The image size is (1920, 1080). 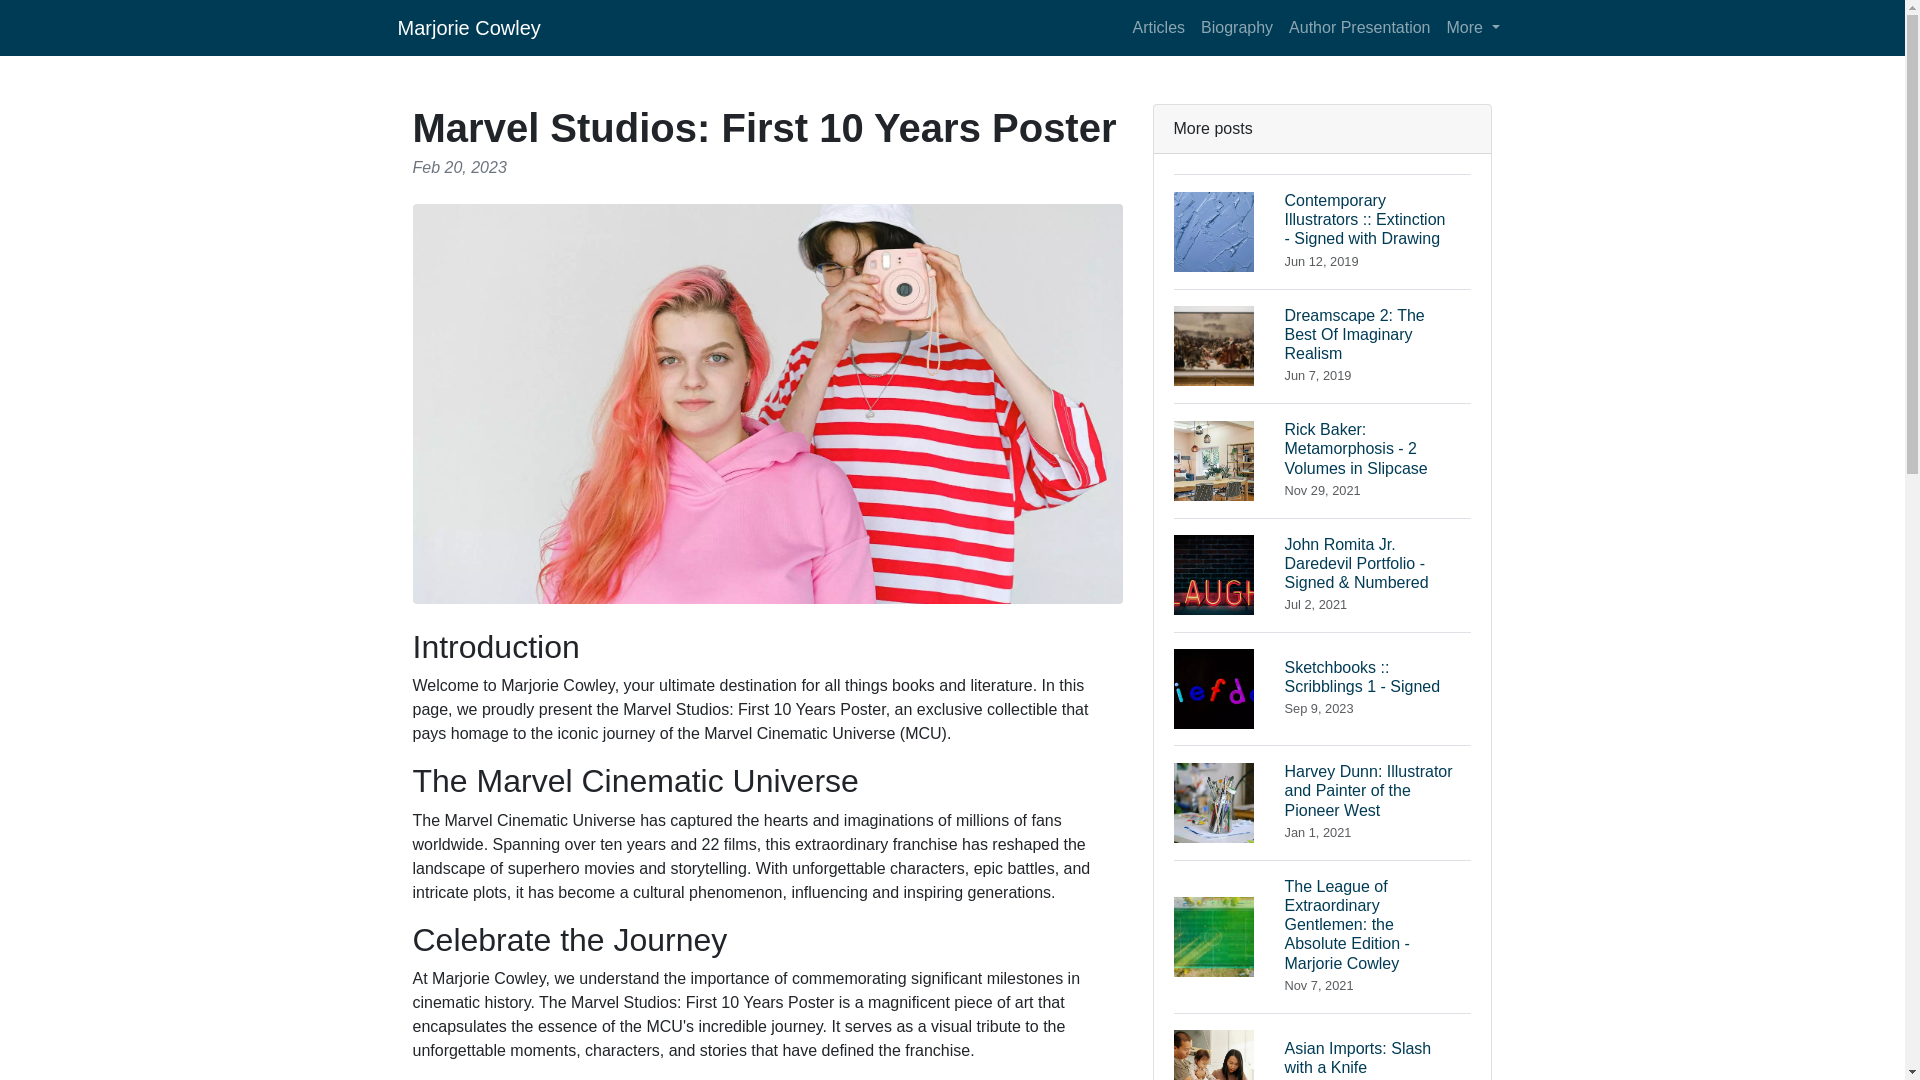 I want to click on Author Presentation, so click(x=1322, y=346).